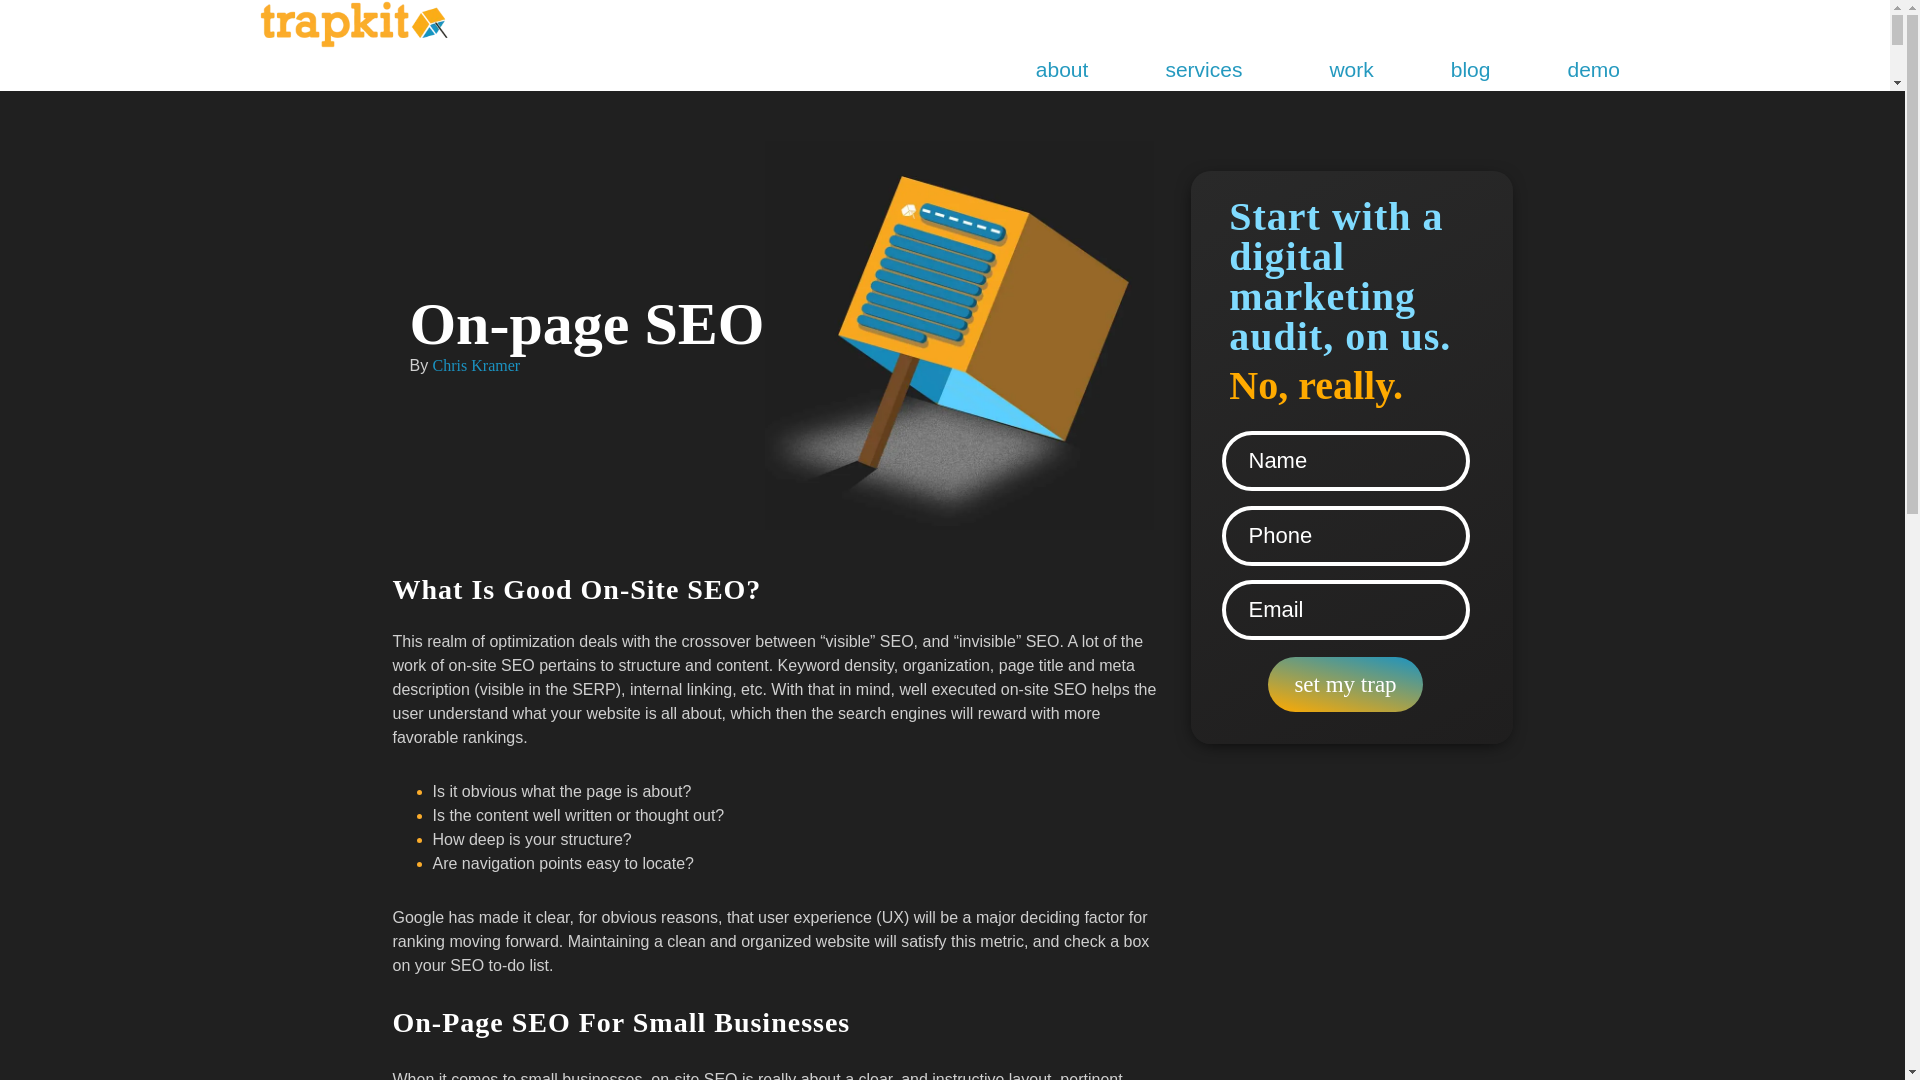 Image resolution: width=1920 pixels, height=1080 pixels. I want to click on Chris Kramer, so click(476, 364).